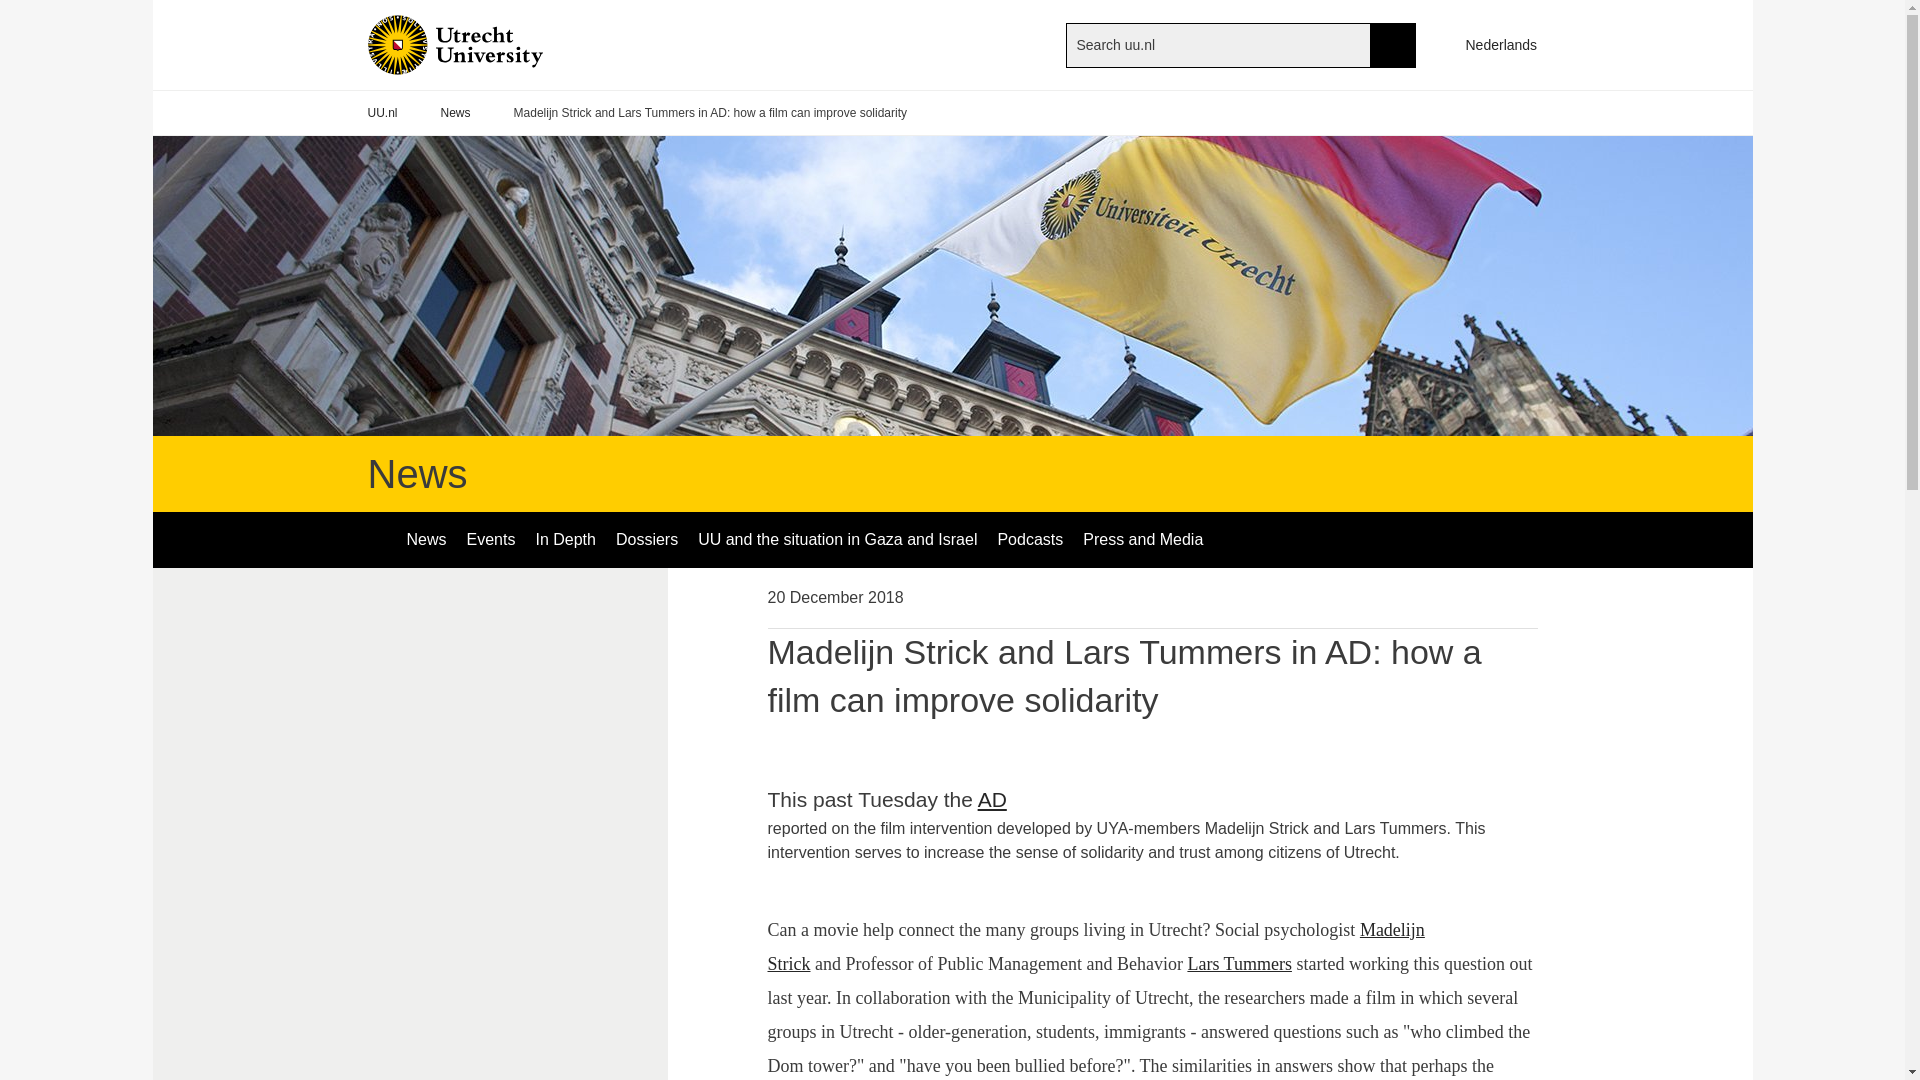 This screenshot has width=1920, height=1080. Describe the element at coordinates (564, 540) in the screenshot. I see `In Depth` at that location.